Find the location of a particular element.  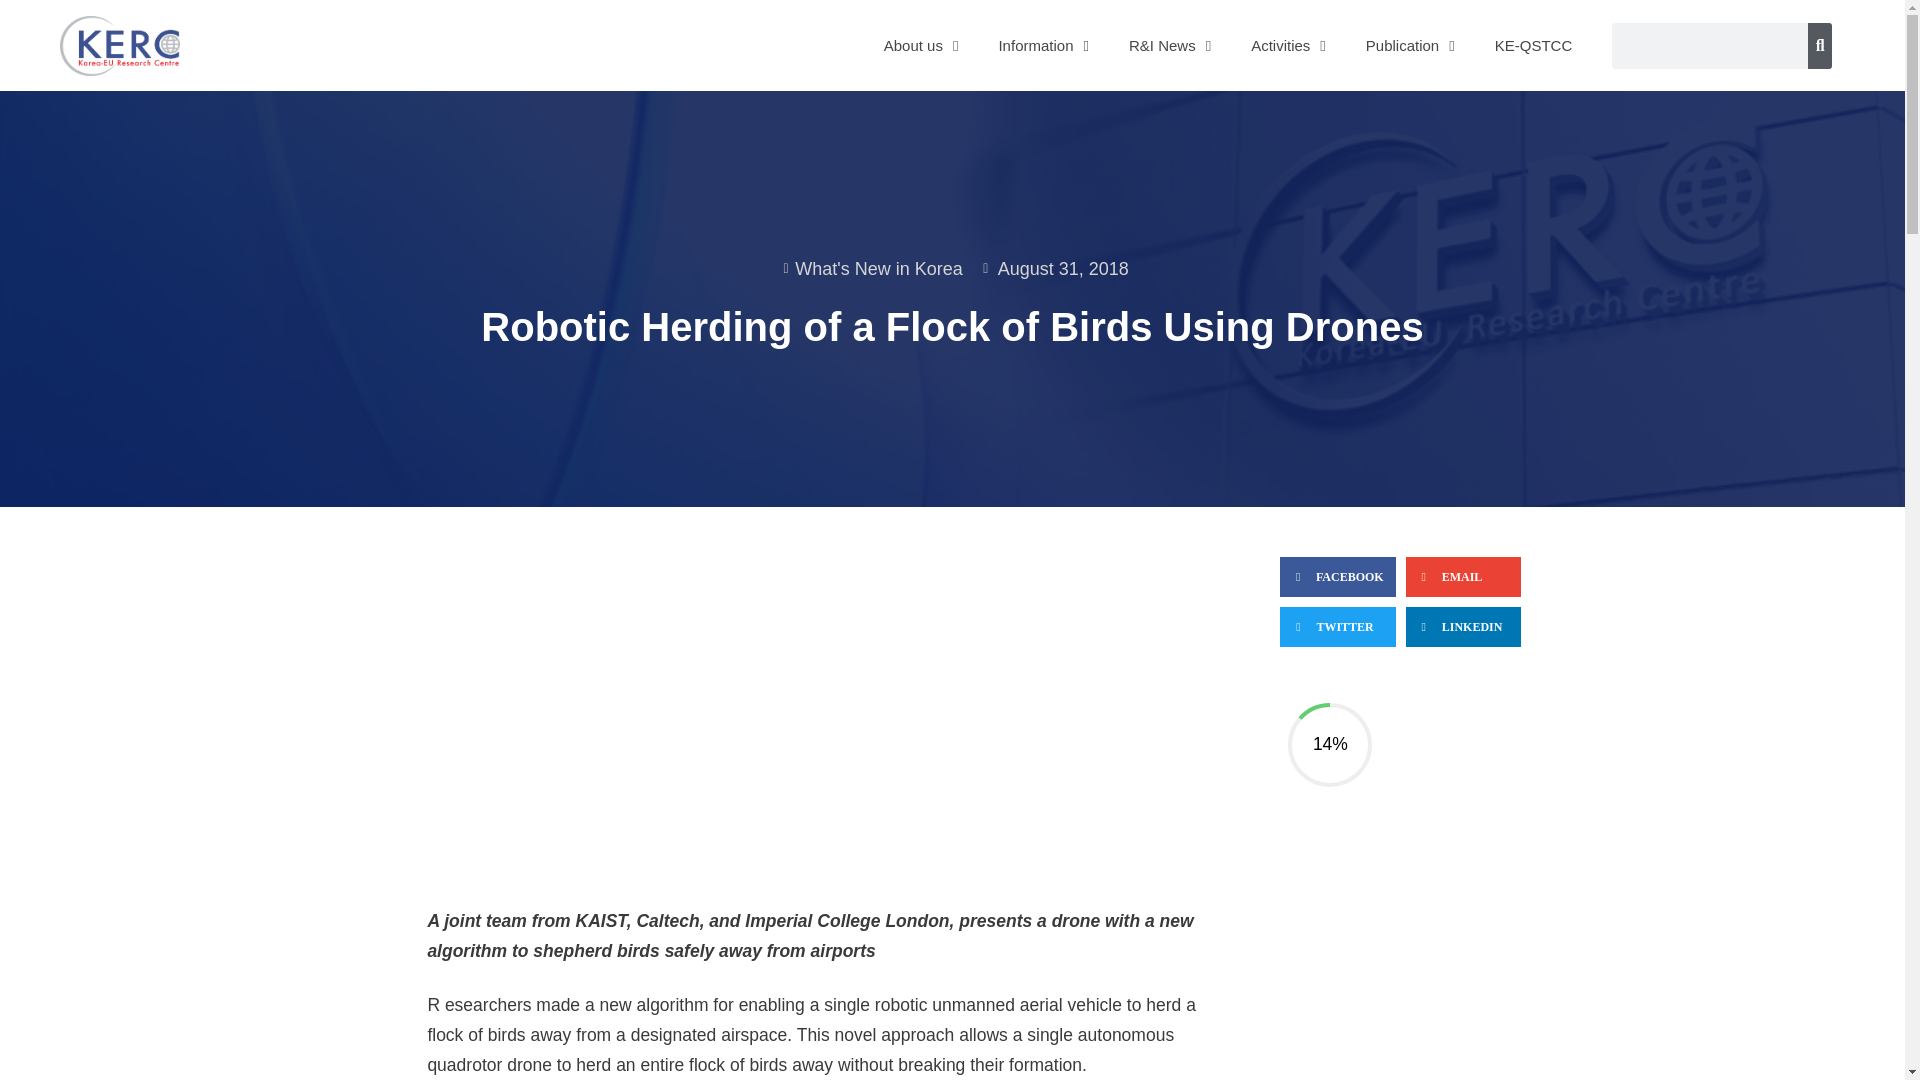

KE-QSTCC is located at coordinates (1534, 46).